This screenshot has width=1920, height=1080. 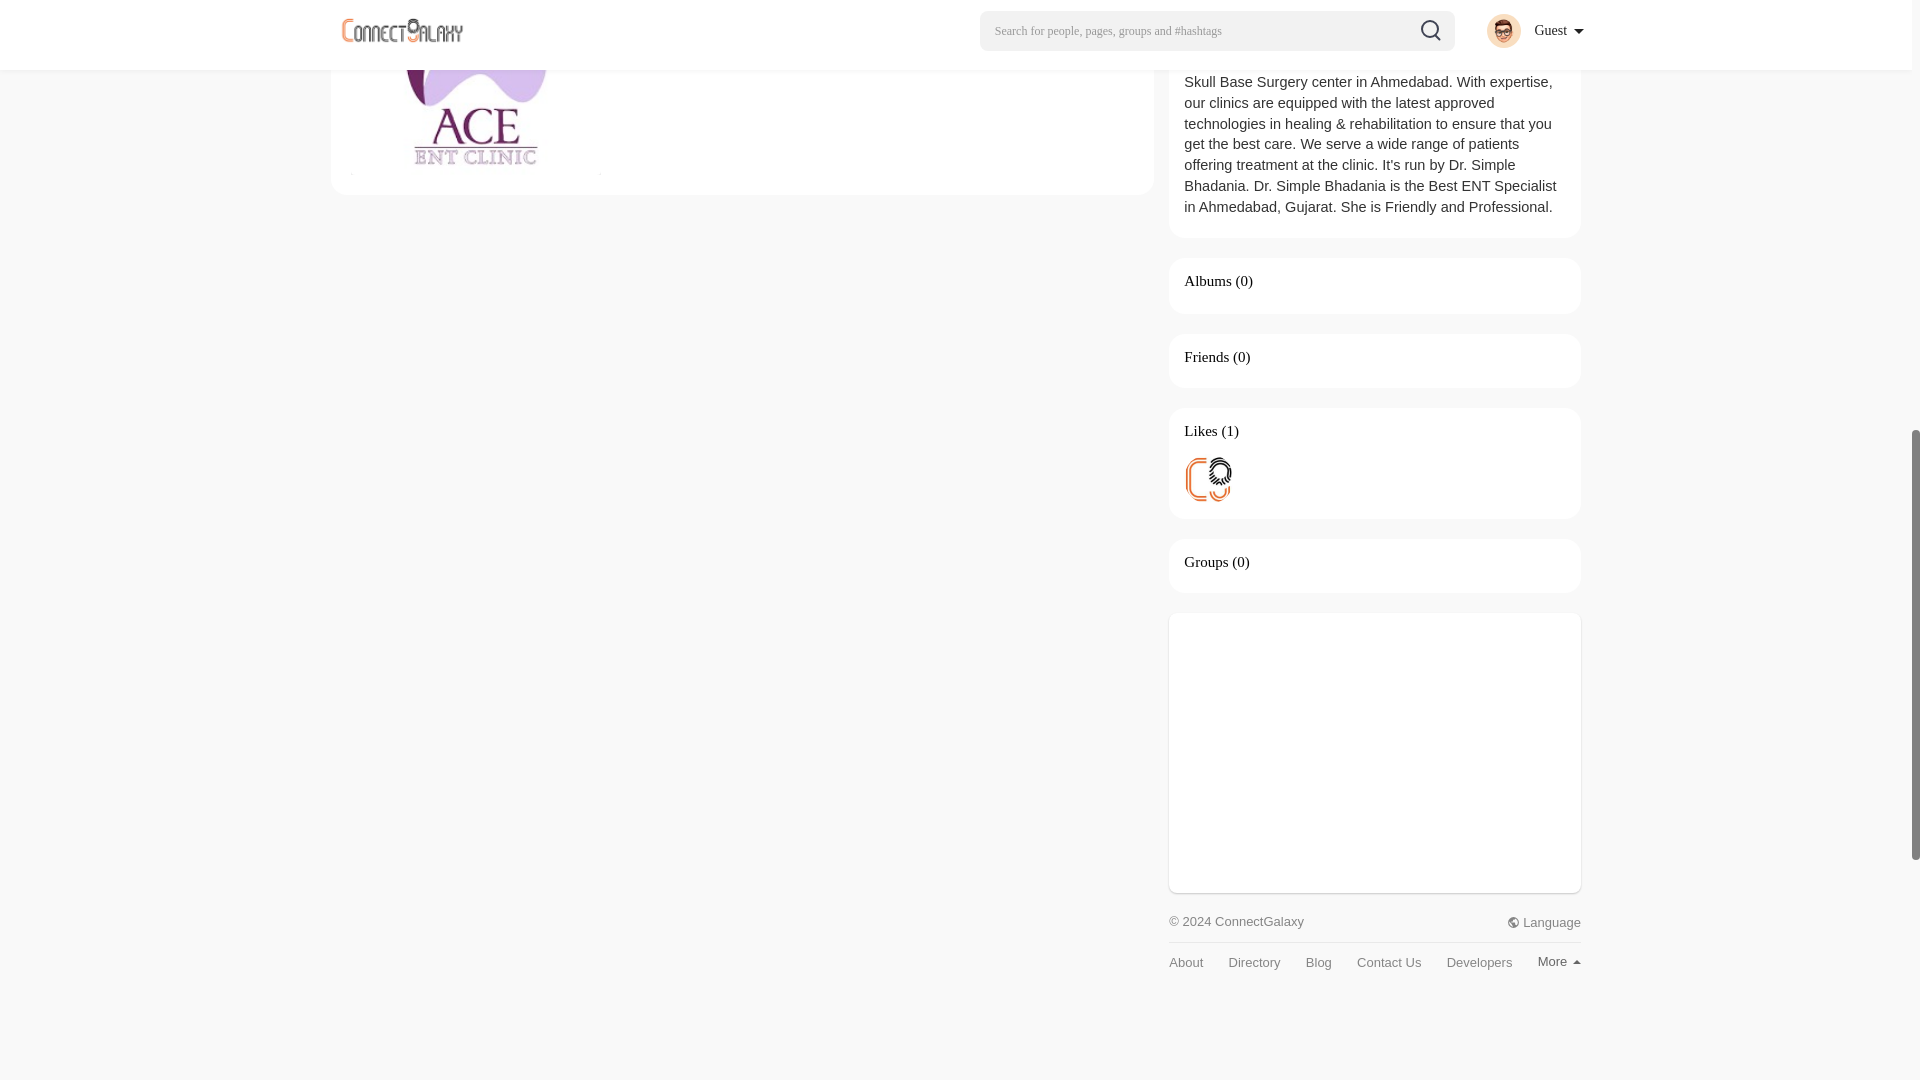 I want to click on Albums, so click(x=1208, y=281).